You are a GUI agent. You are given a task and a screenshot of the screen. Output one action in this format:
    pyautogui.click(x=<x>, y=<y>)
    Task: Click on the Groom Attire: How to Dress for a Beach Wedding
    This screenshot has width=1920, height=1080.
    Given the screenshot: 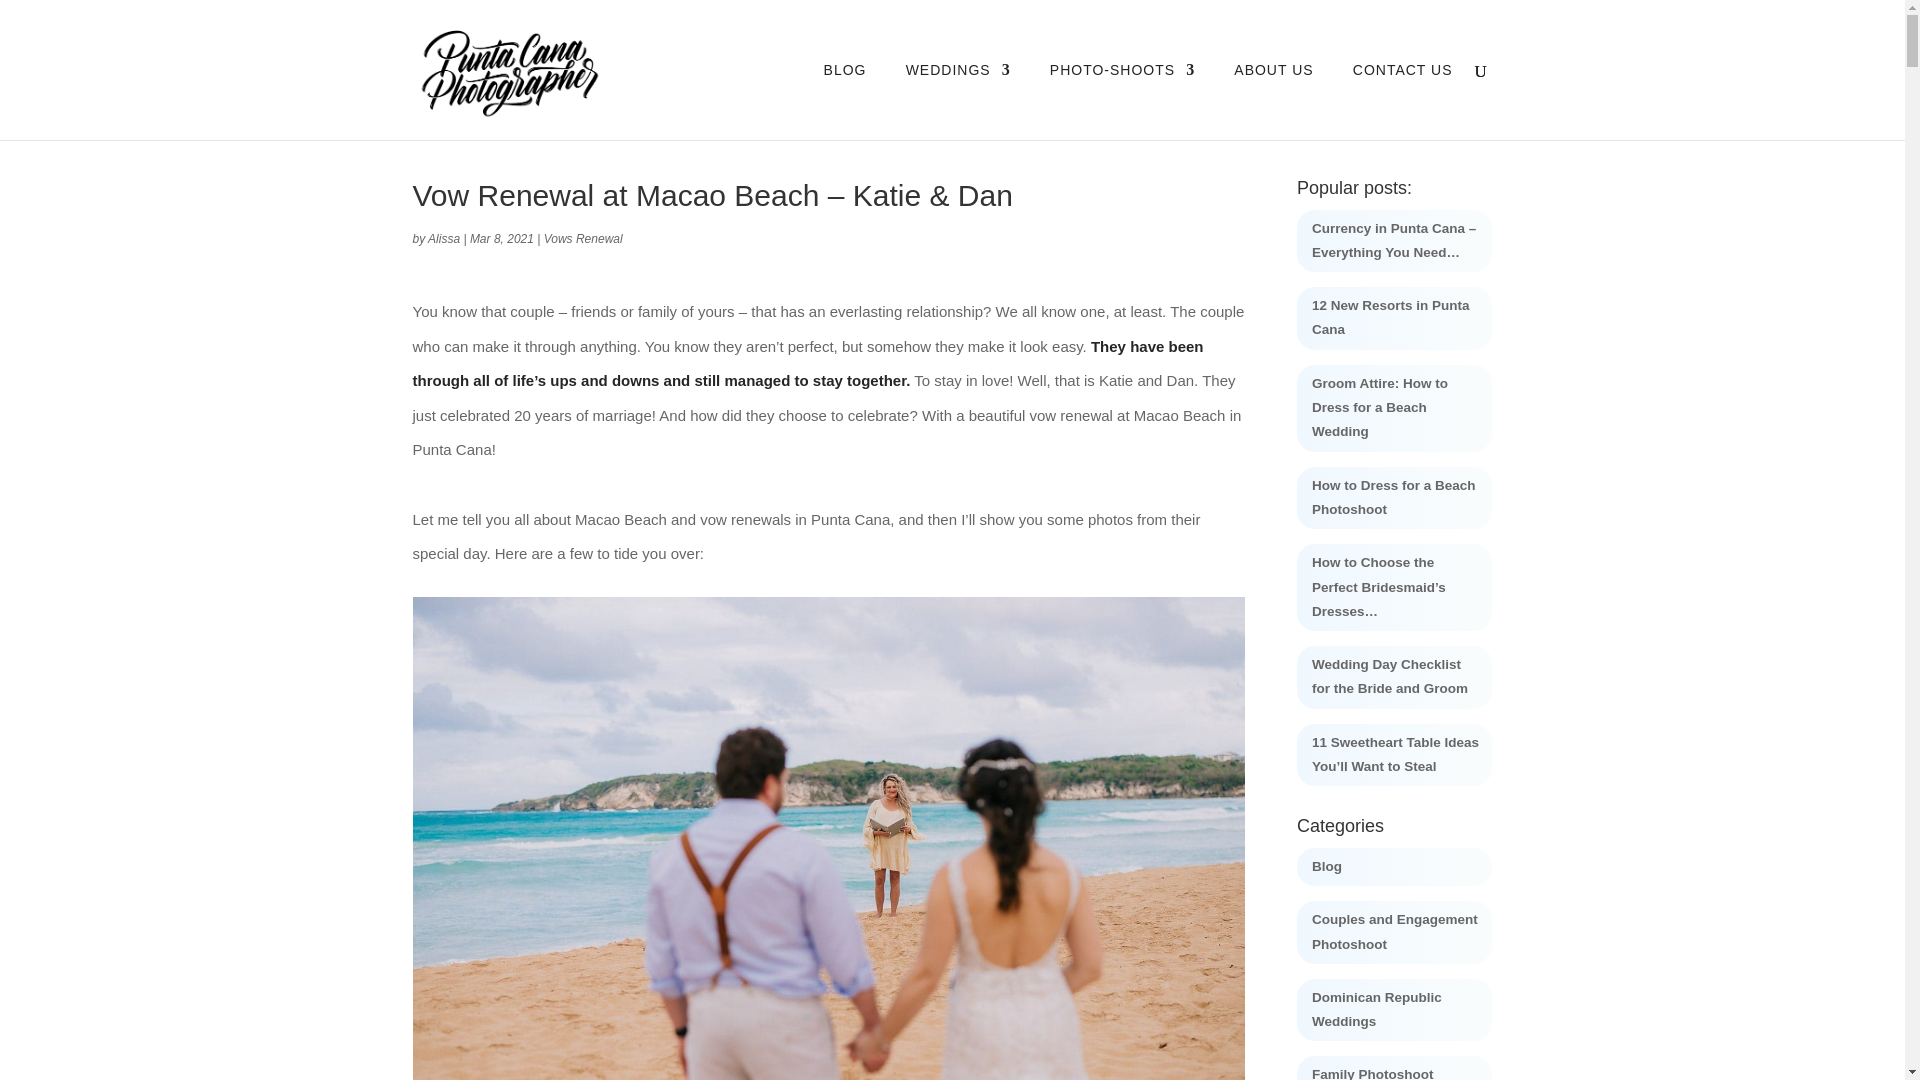 What is the action you would take?
    pyautogui.click(x=1379, y=407)
    